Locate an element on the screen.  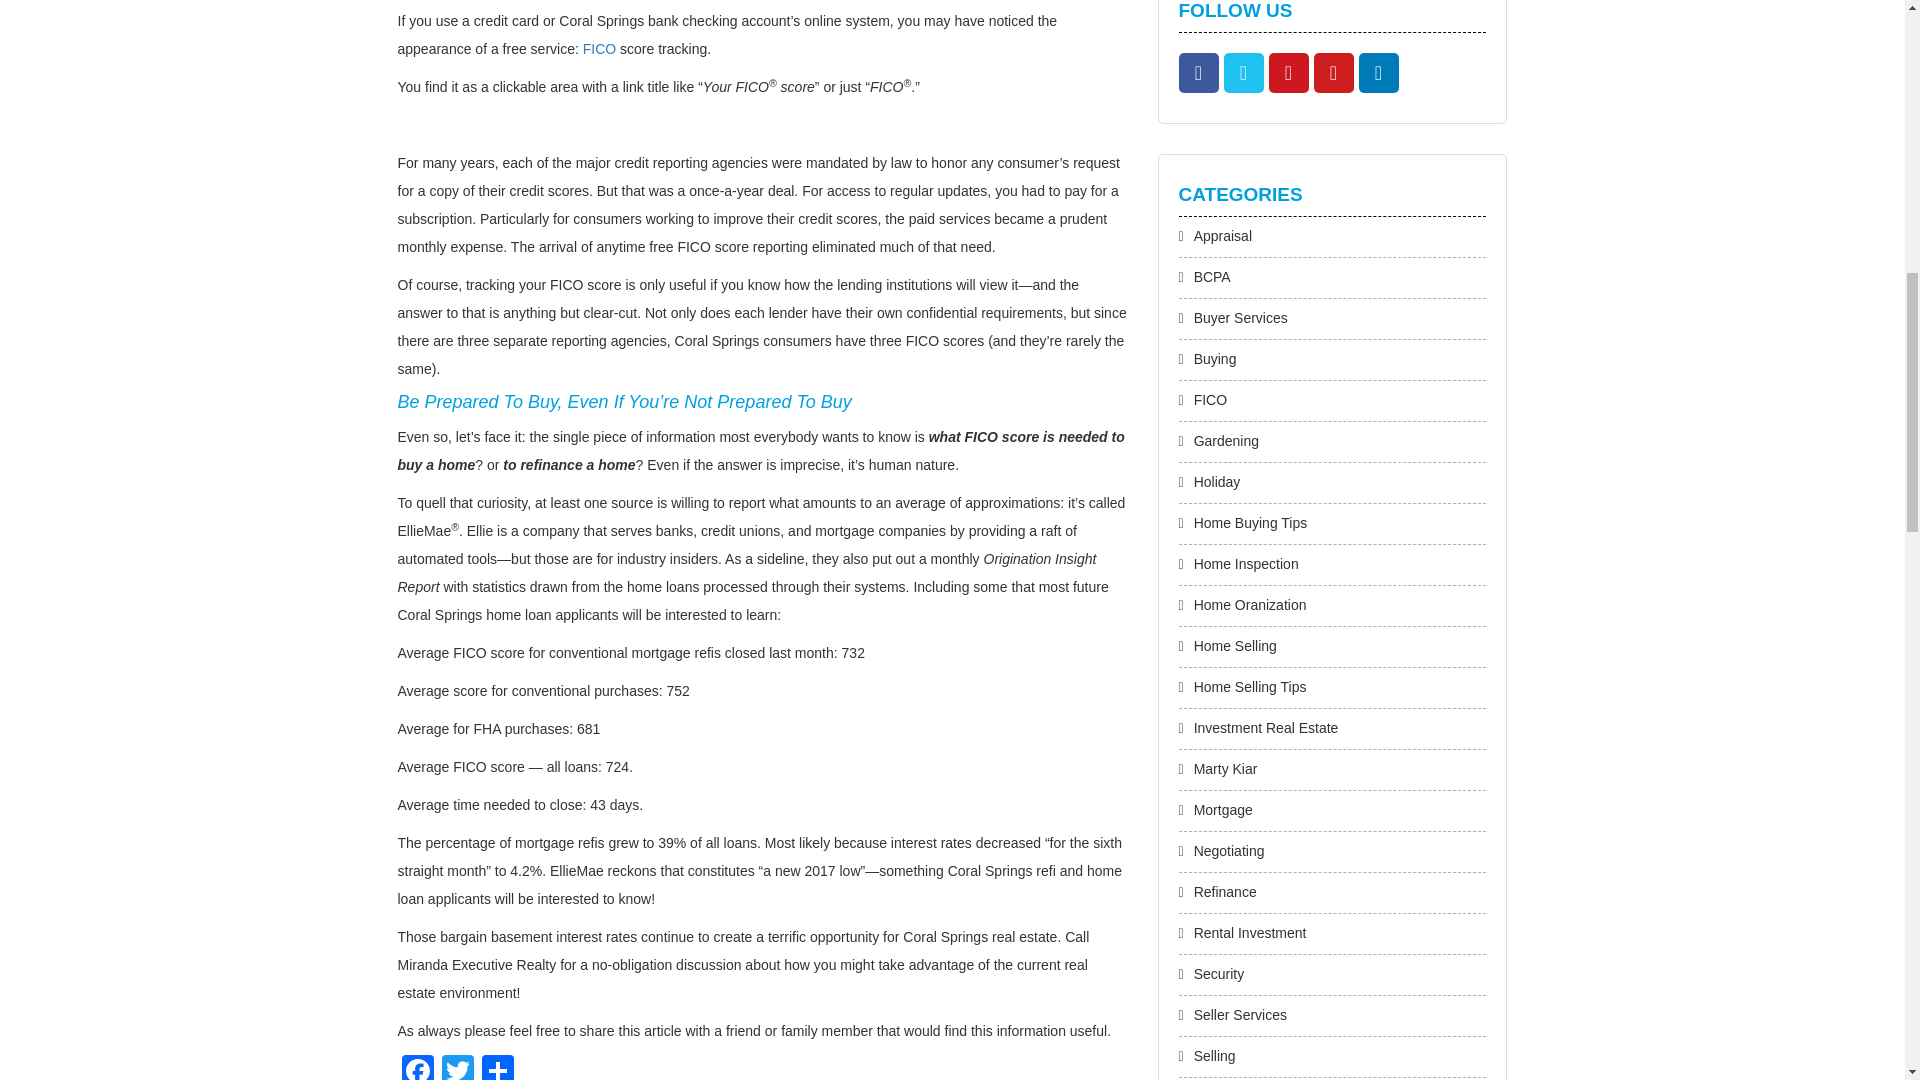
Facebook is located at coordinates (417, 1068).